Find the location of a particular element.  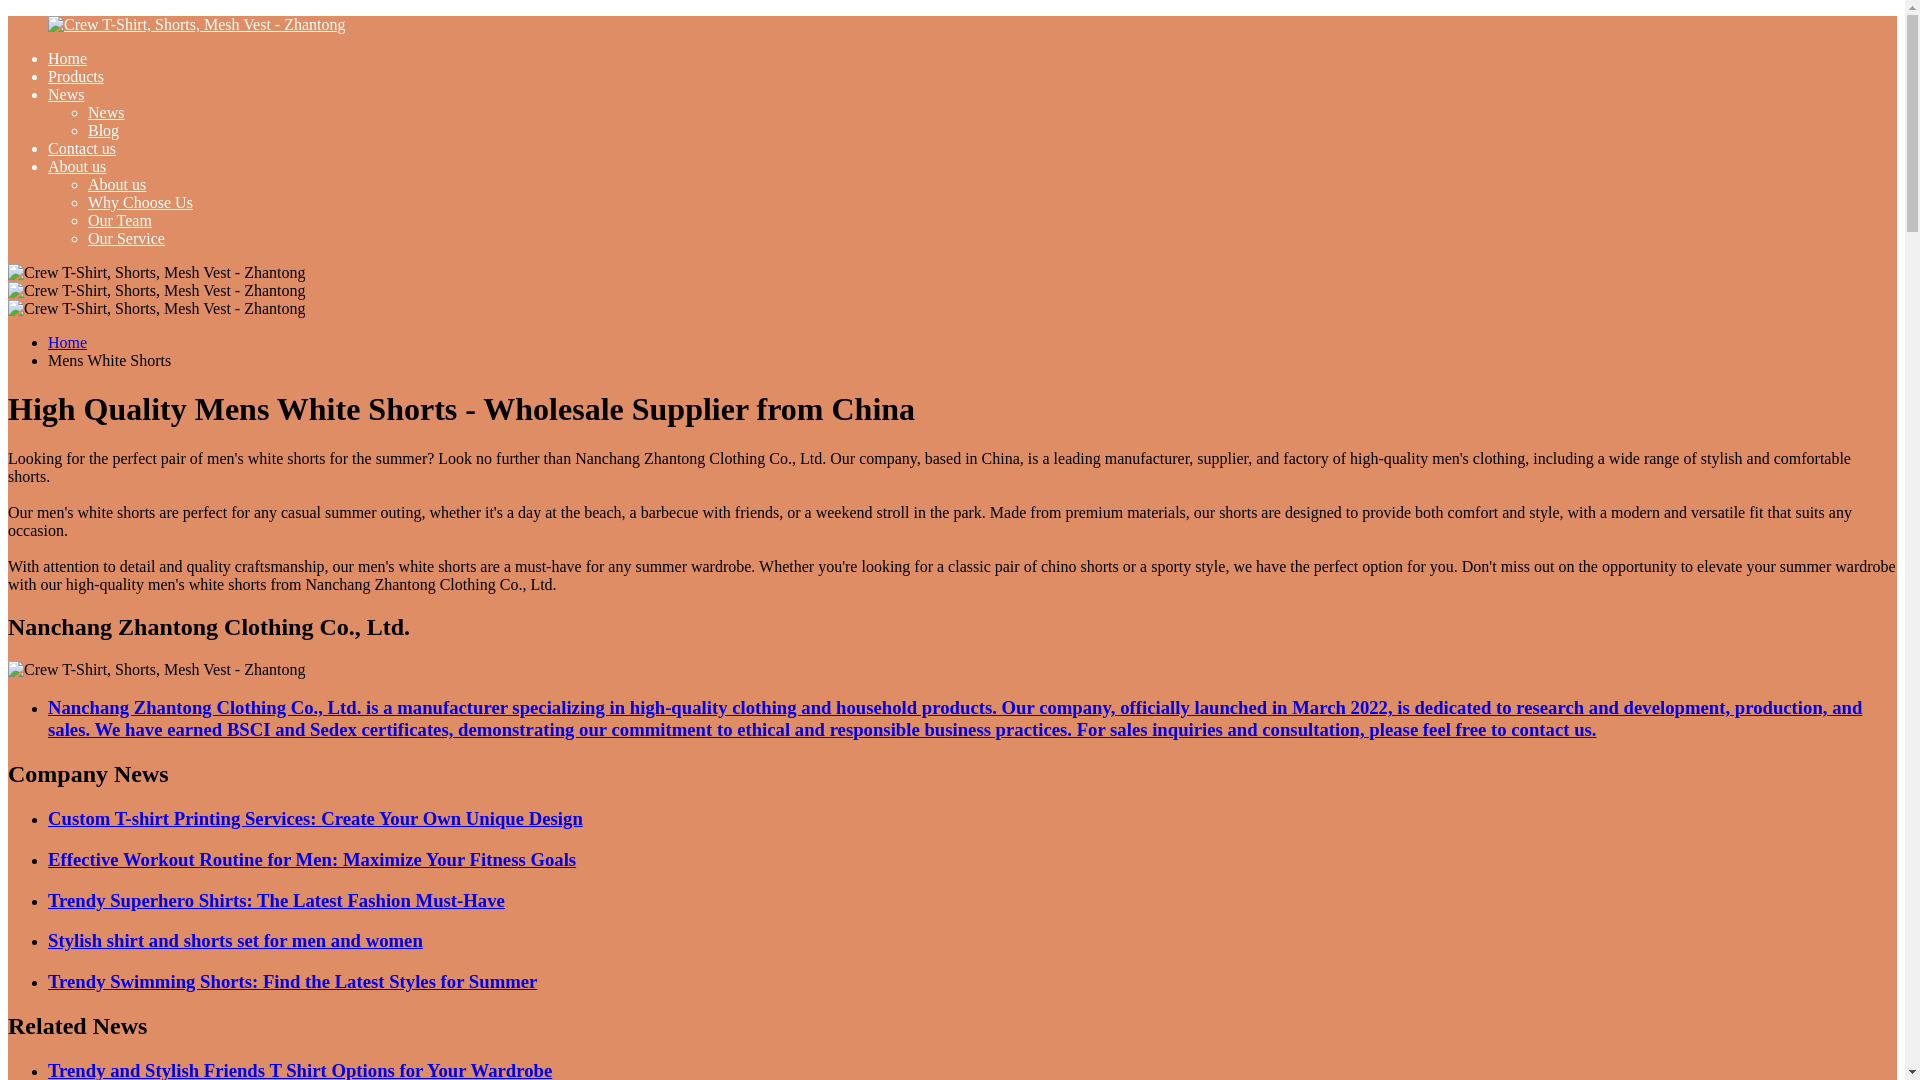

News is located at coordinates (66, 94).